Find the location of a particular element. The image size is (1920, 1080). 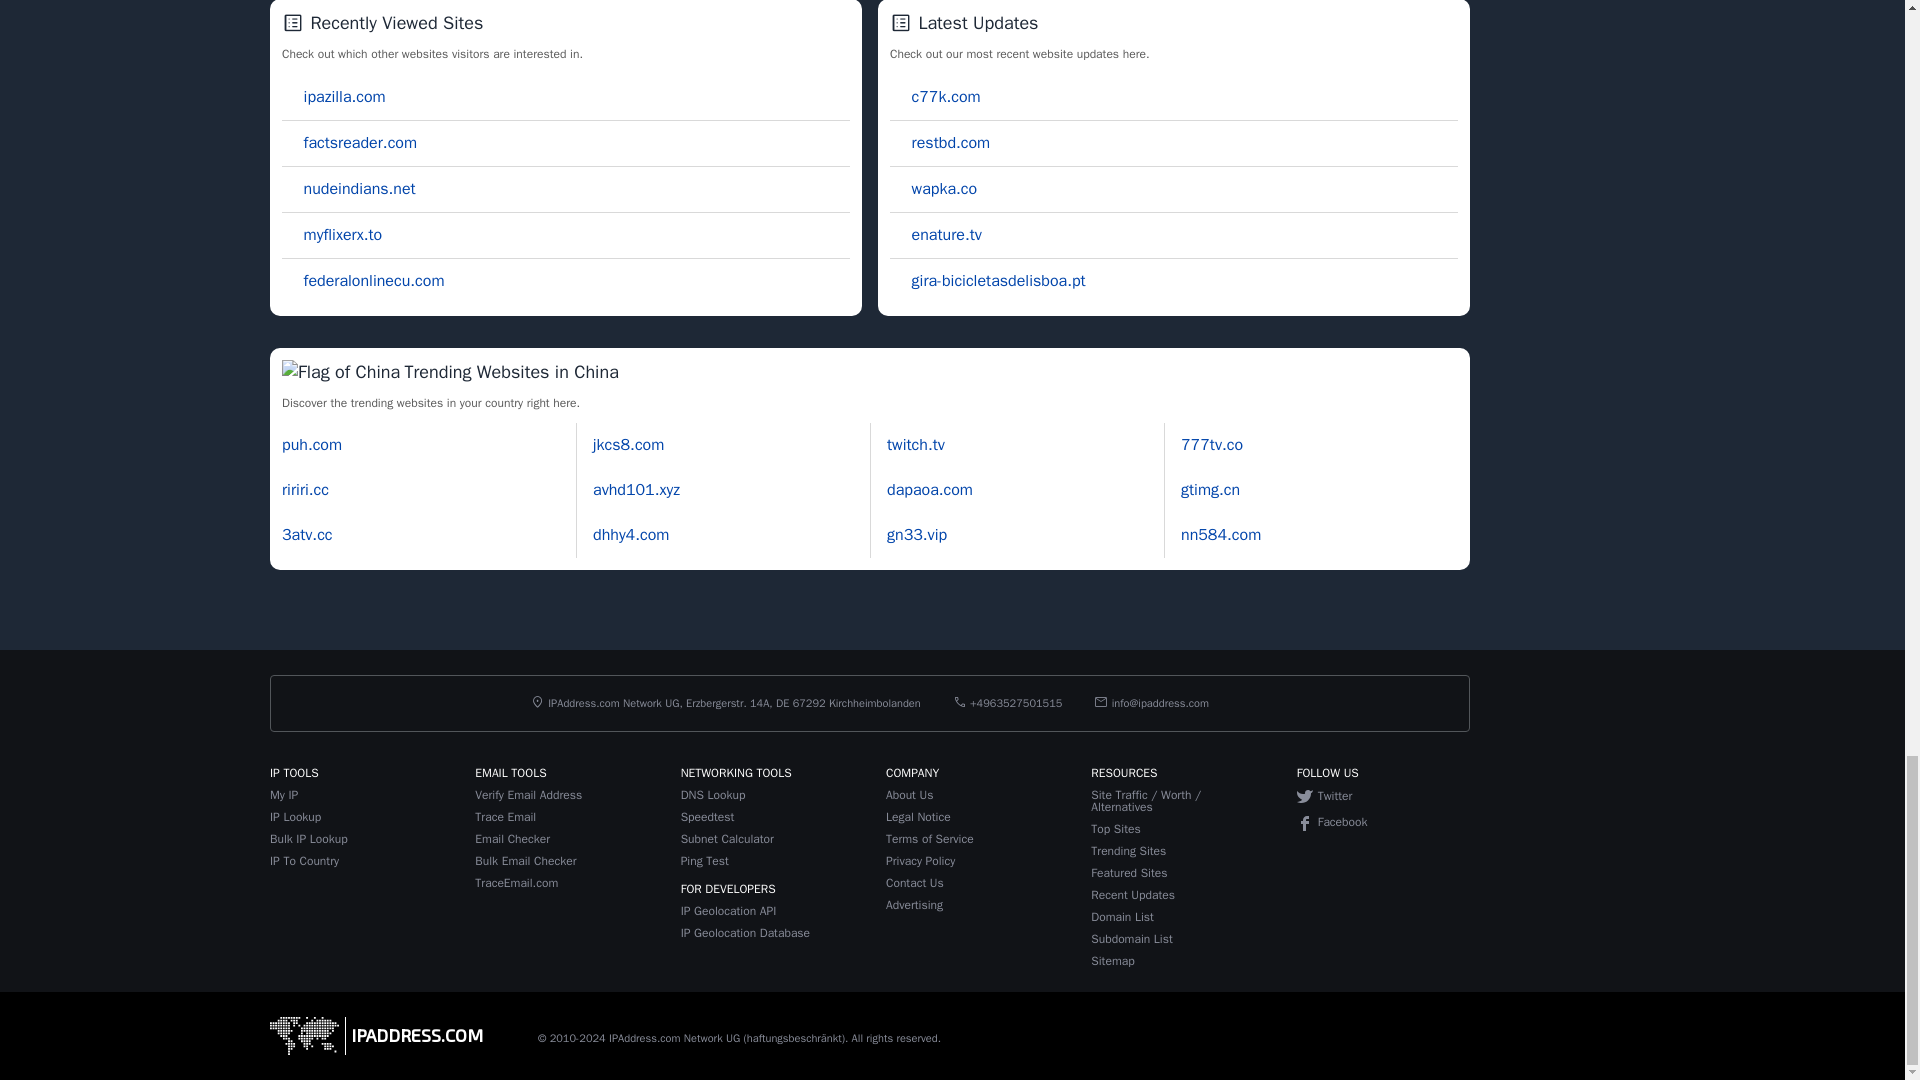

777tv.co is located at coordinates (1211, 444).